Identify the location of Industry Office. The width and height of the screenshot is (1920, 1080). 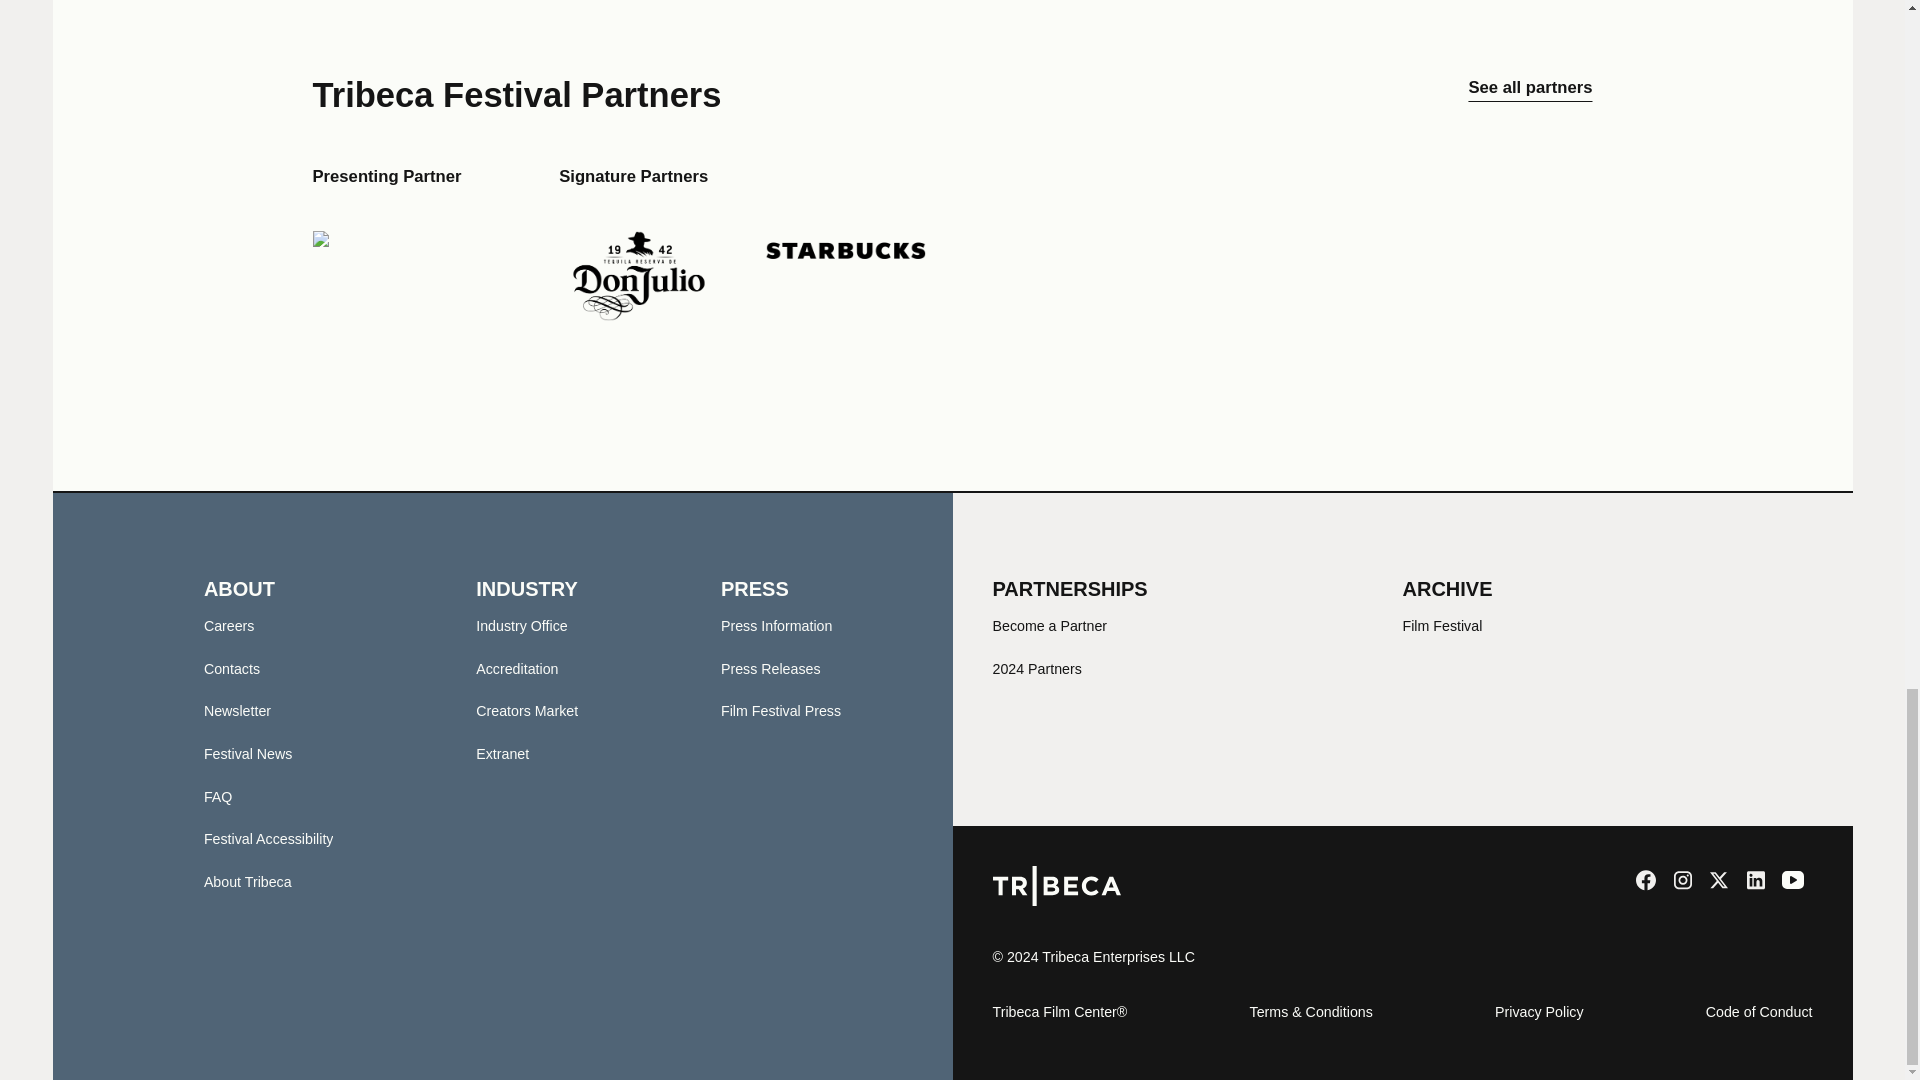
(521, 625).